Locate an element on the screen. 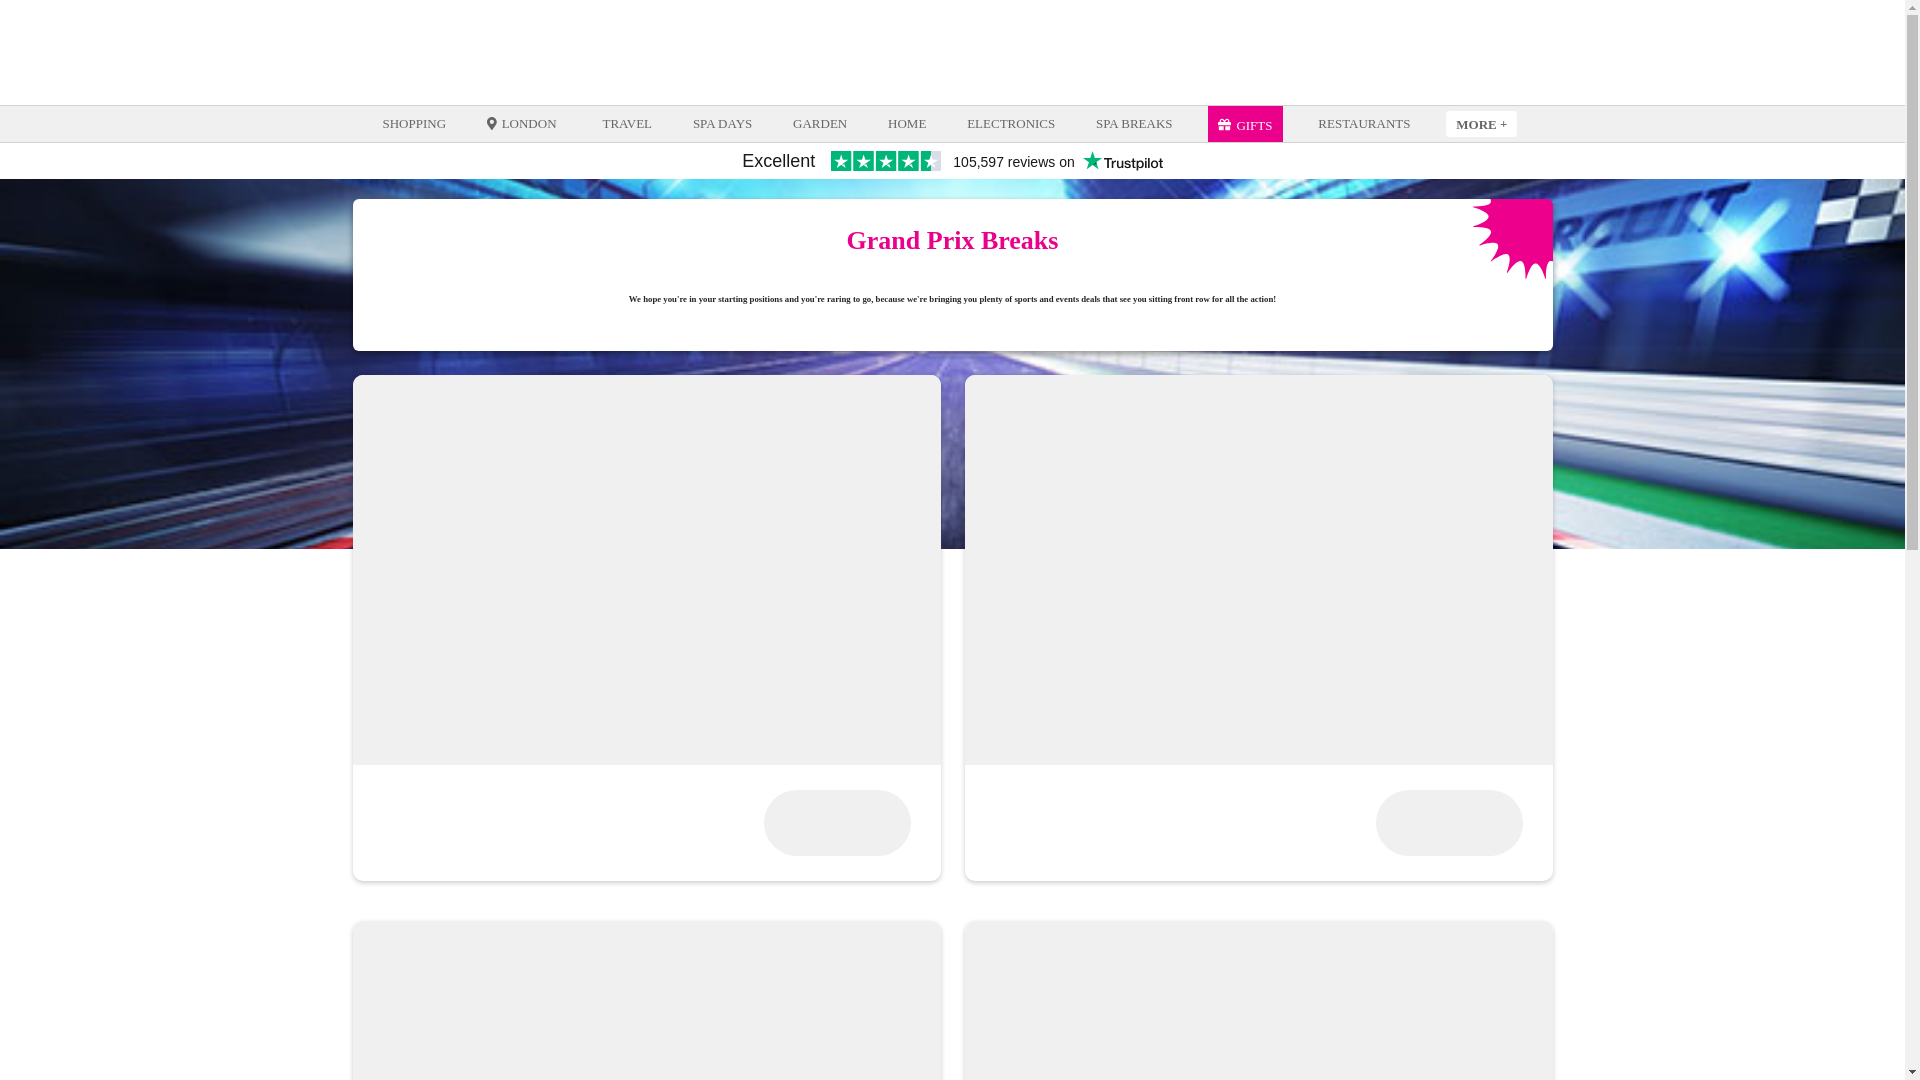 The width and height of the screenshot is (1920, 1080). GARDEN is located at coordinates (820, 124).